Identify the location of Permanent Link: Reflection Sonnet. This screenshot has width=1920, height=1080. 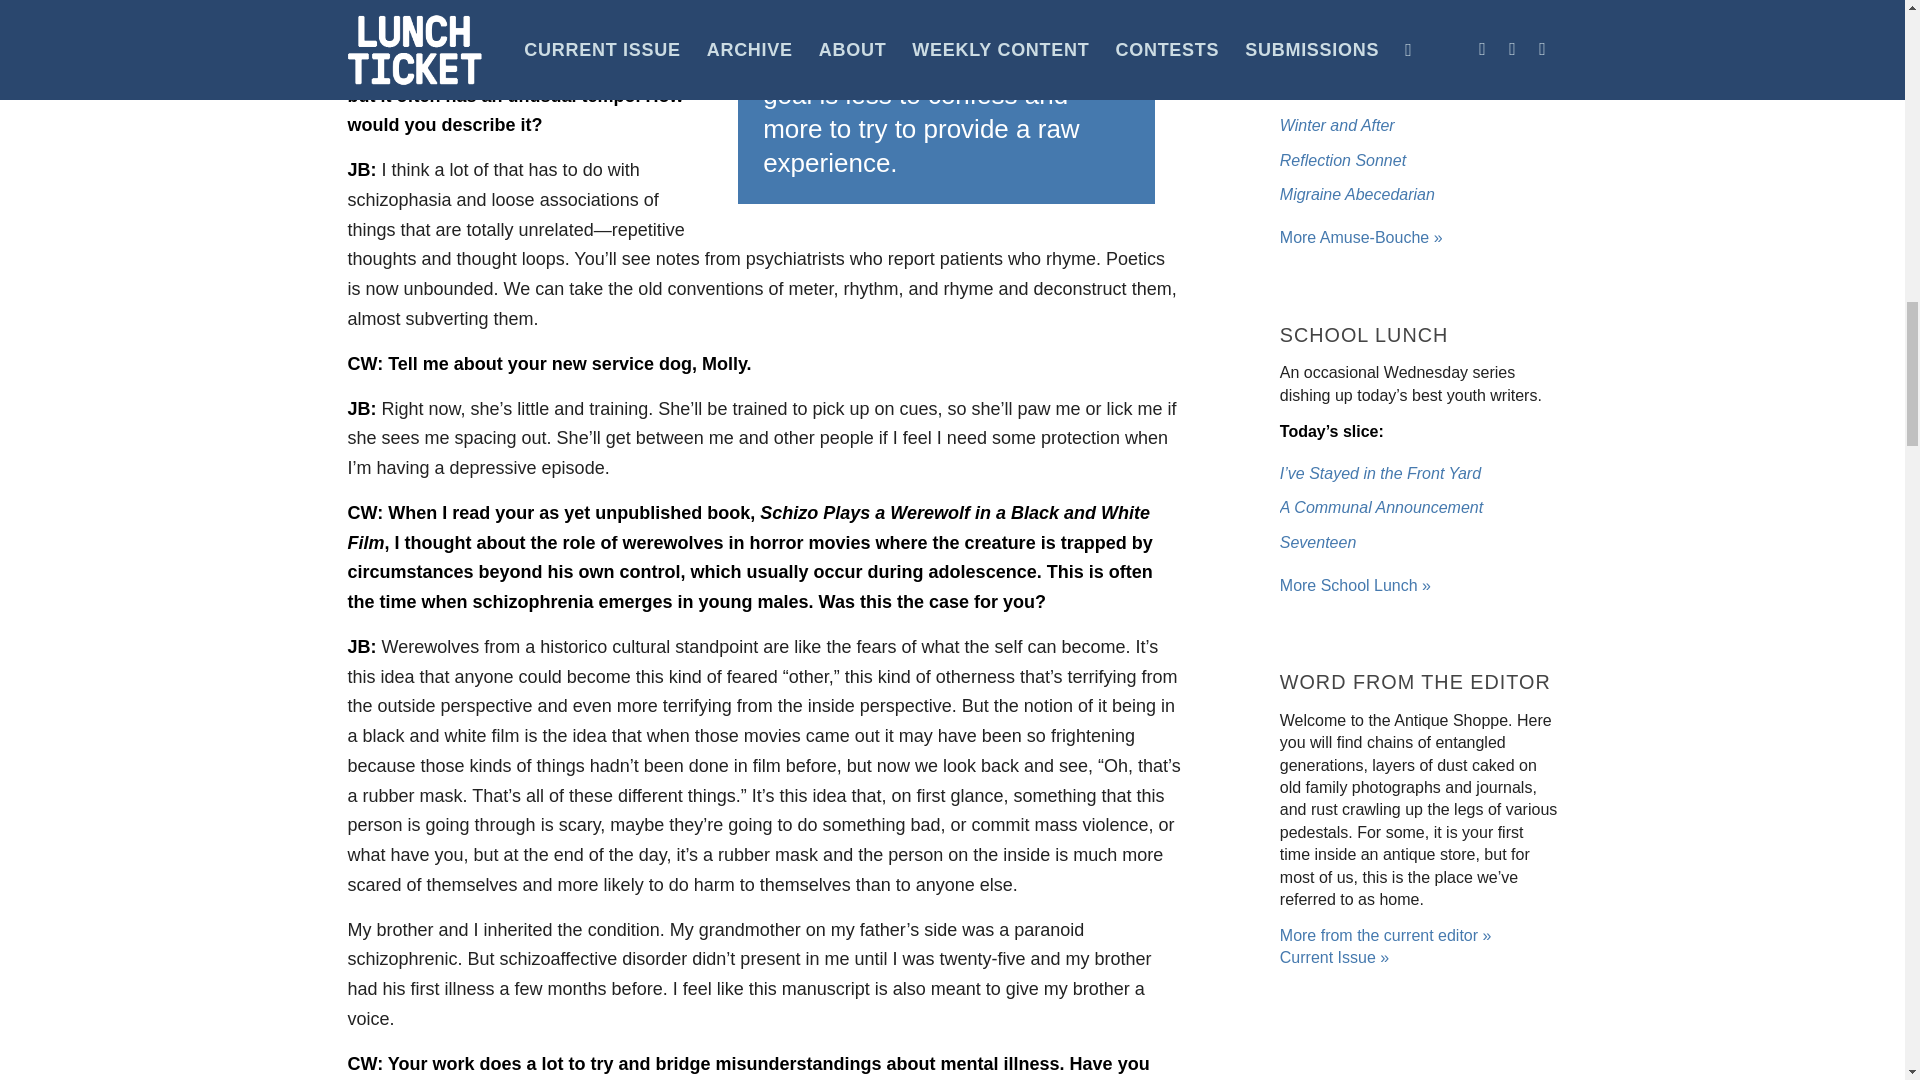
(1342, 160).